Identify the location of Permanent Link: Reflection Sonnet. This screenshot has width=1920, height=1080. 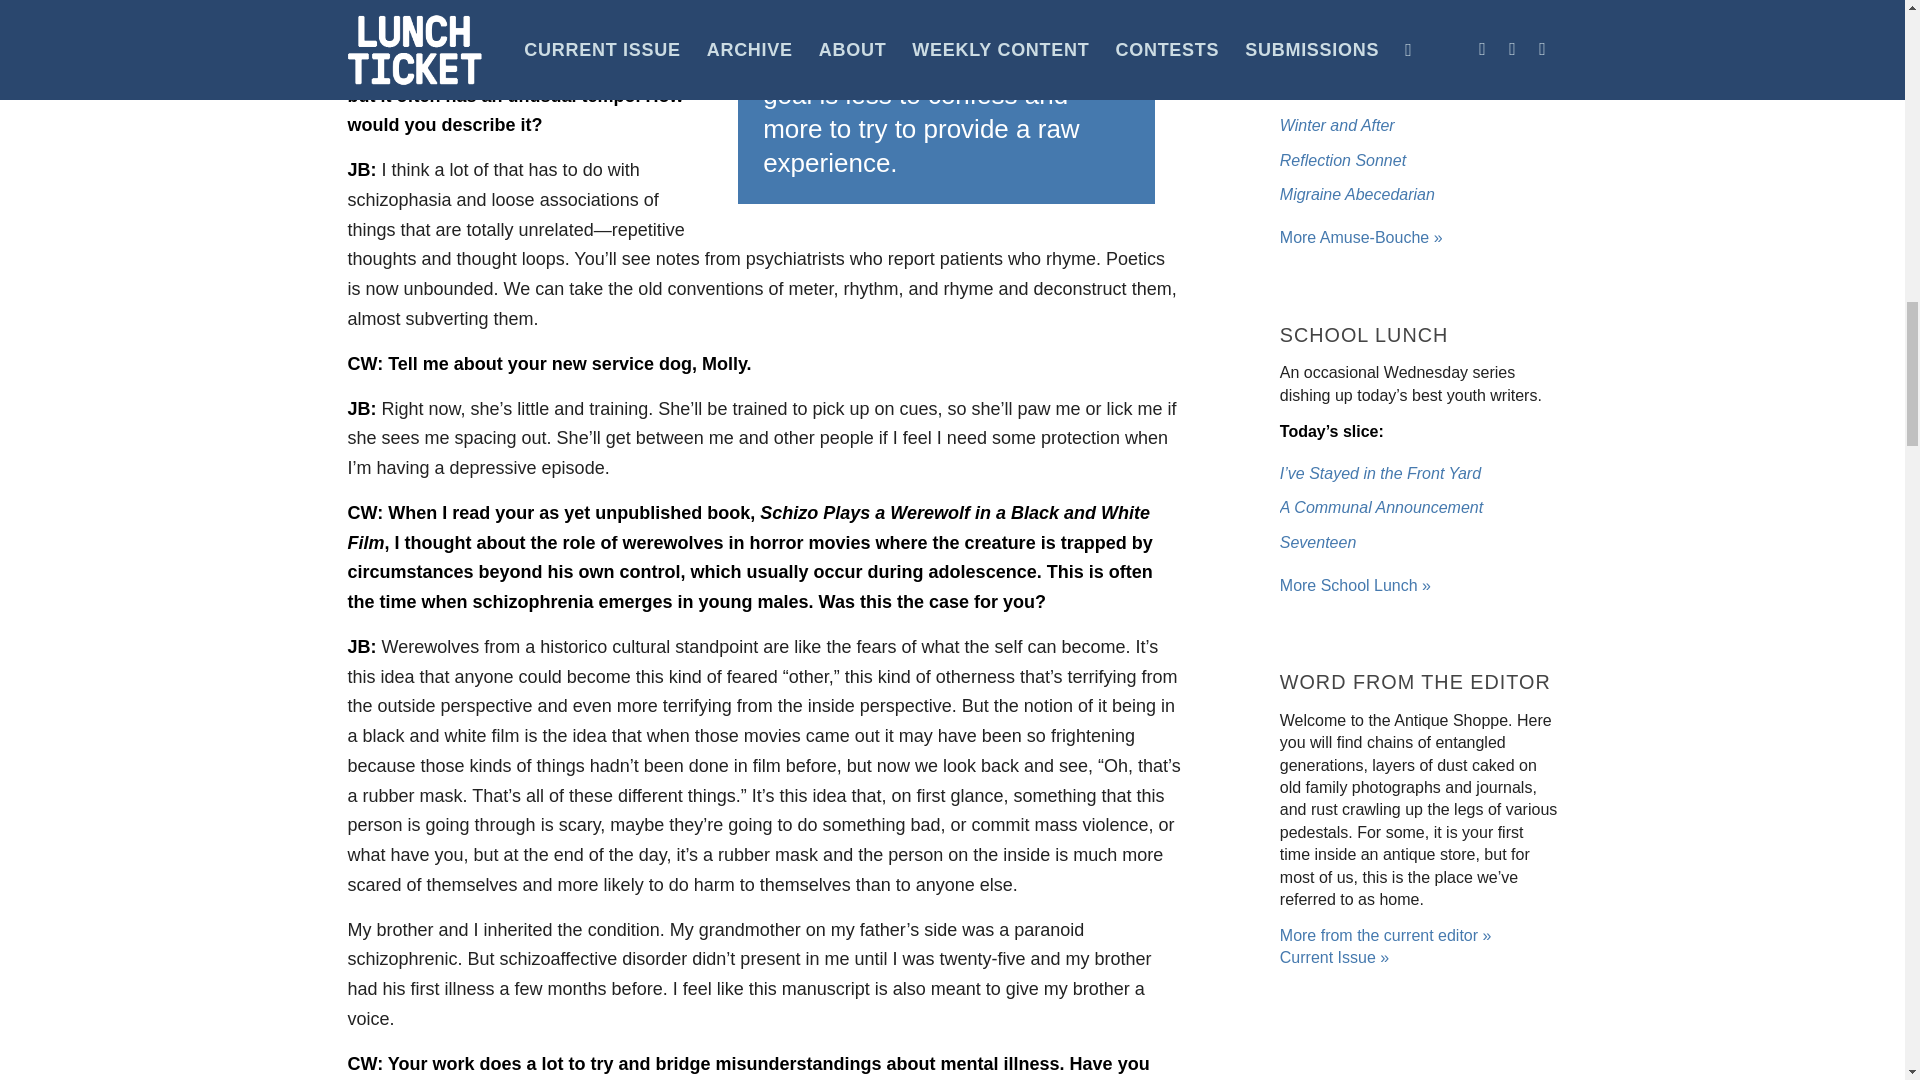
(1342, 160).